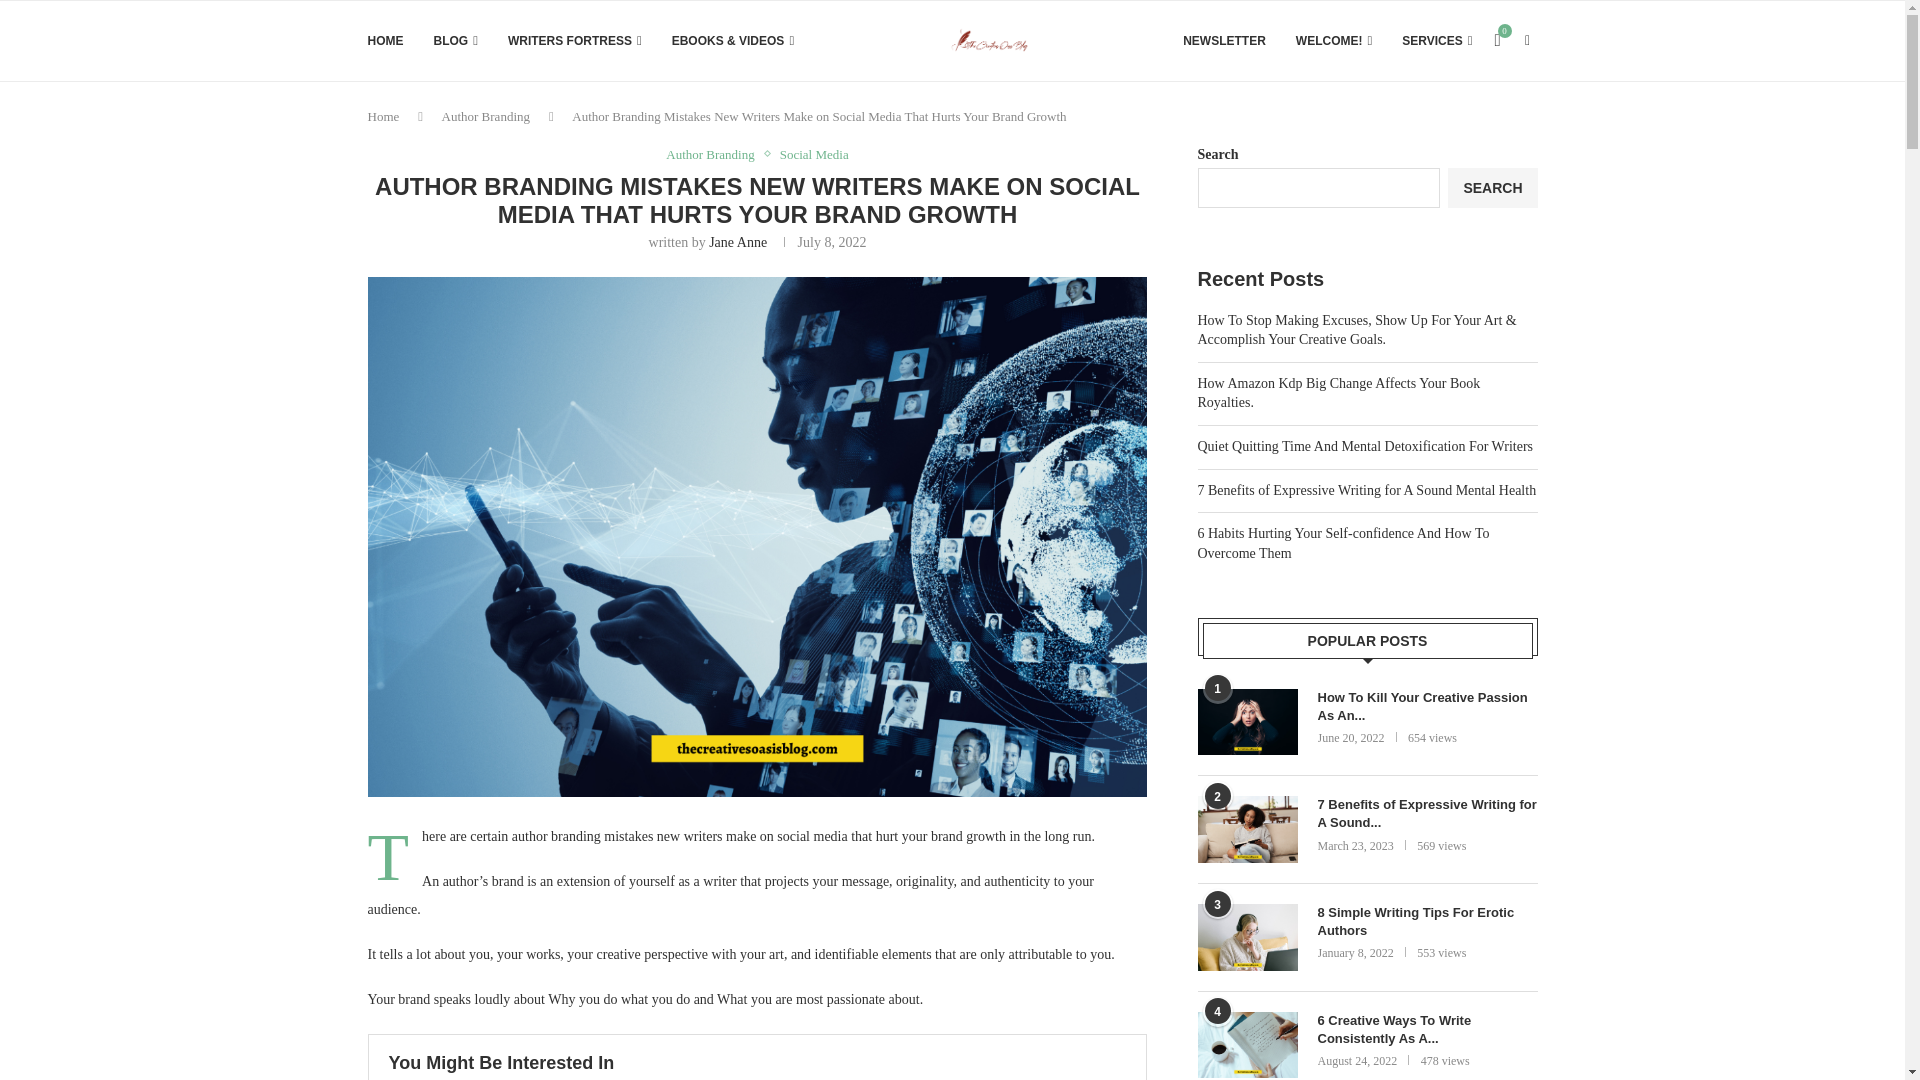 This screenshot has width=1920, height=1080. What do you see at coordinates (1224, 41) in the screenshot?
I see `NEWSLETTER` at bounding box center [1224, 41].